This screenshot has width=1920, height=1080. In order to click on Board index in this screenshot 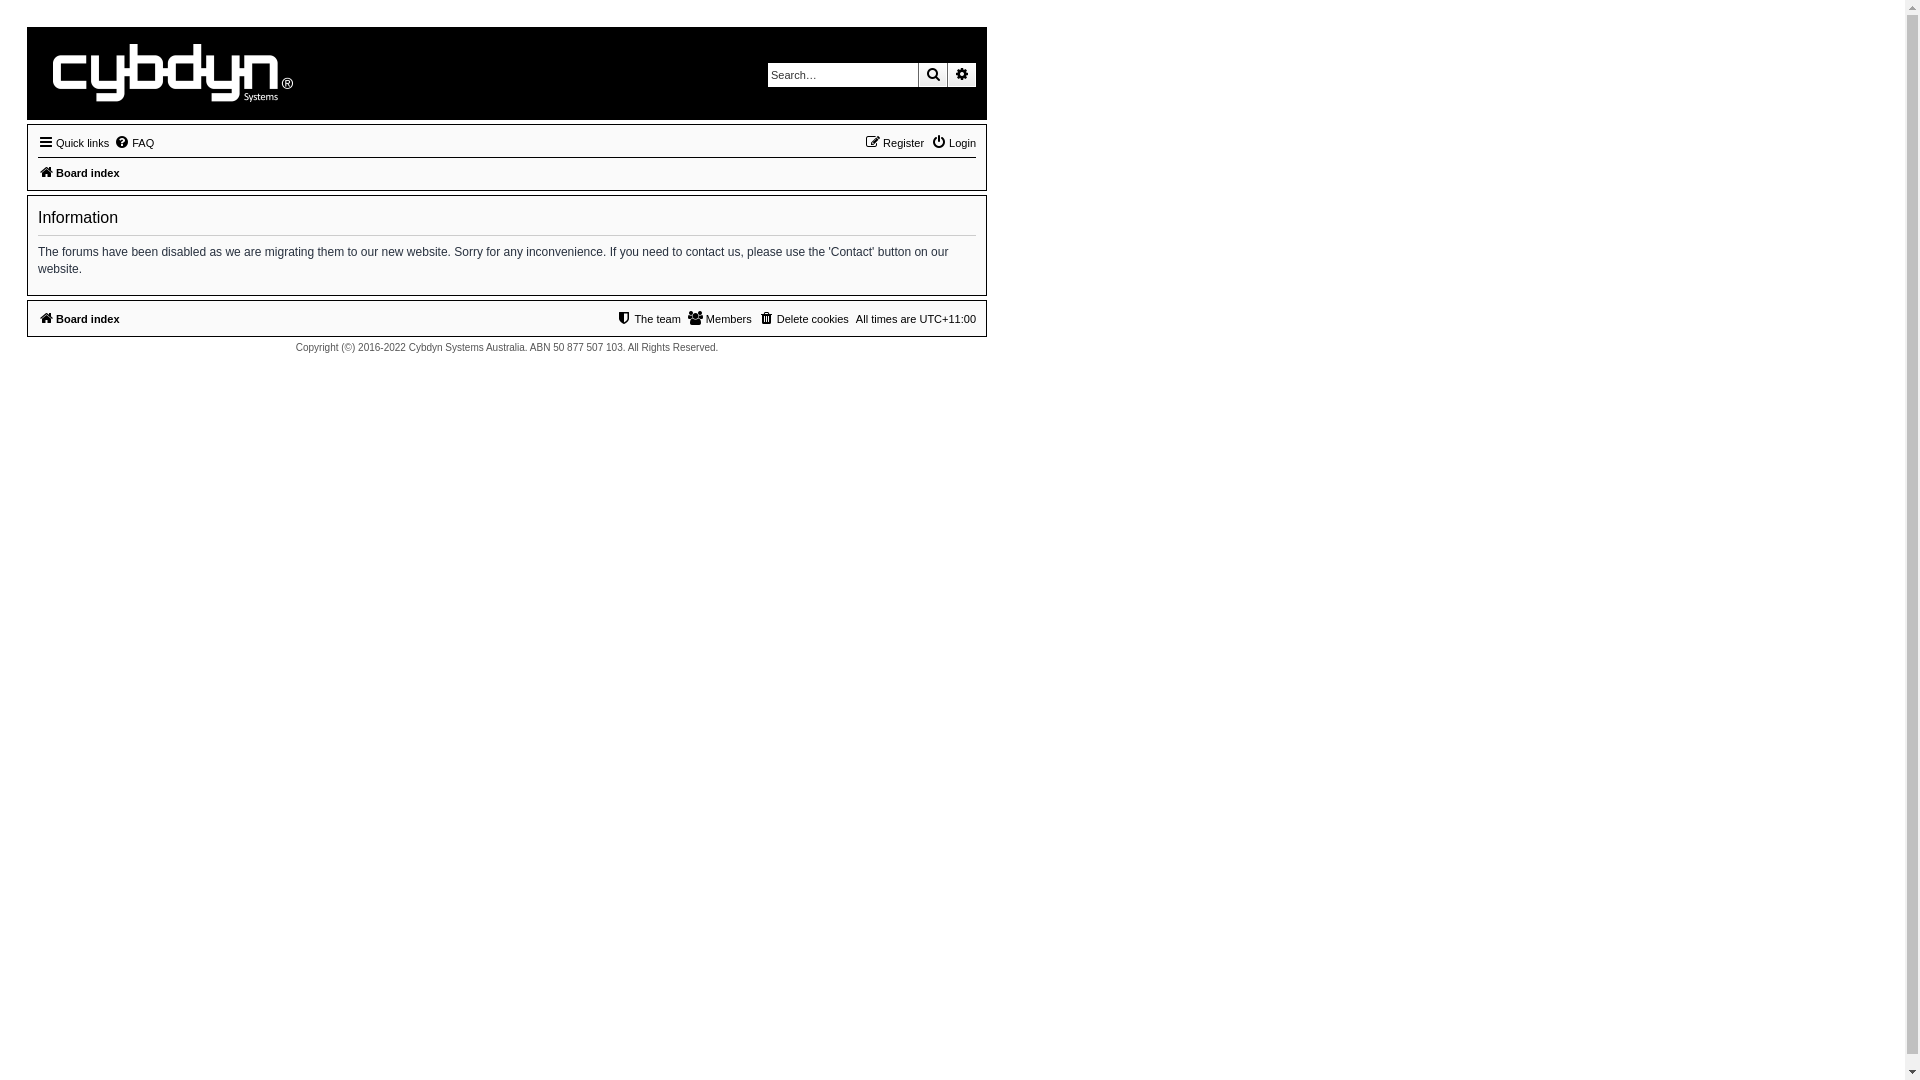, I will do `click(170, 74)`.